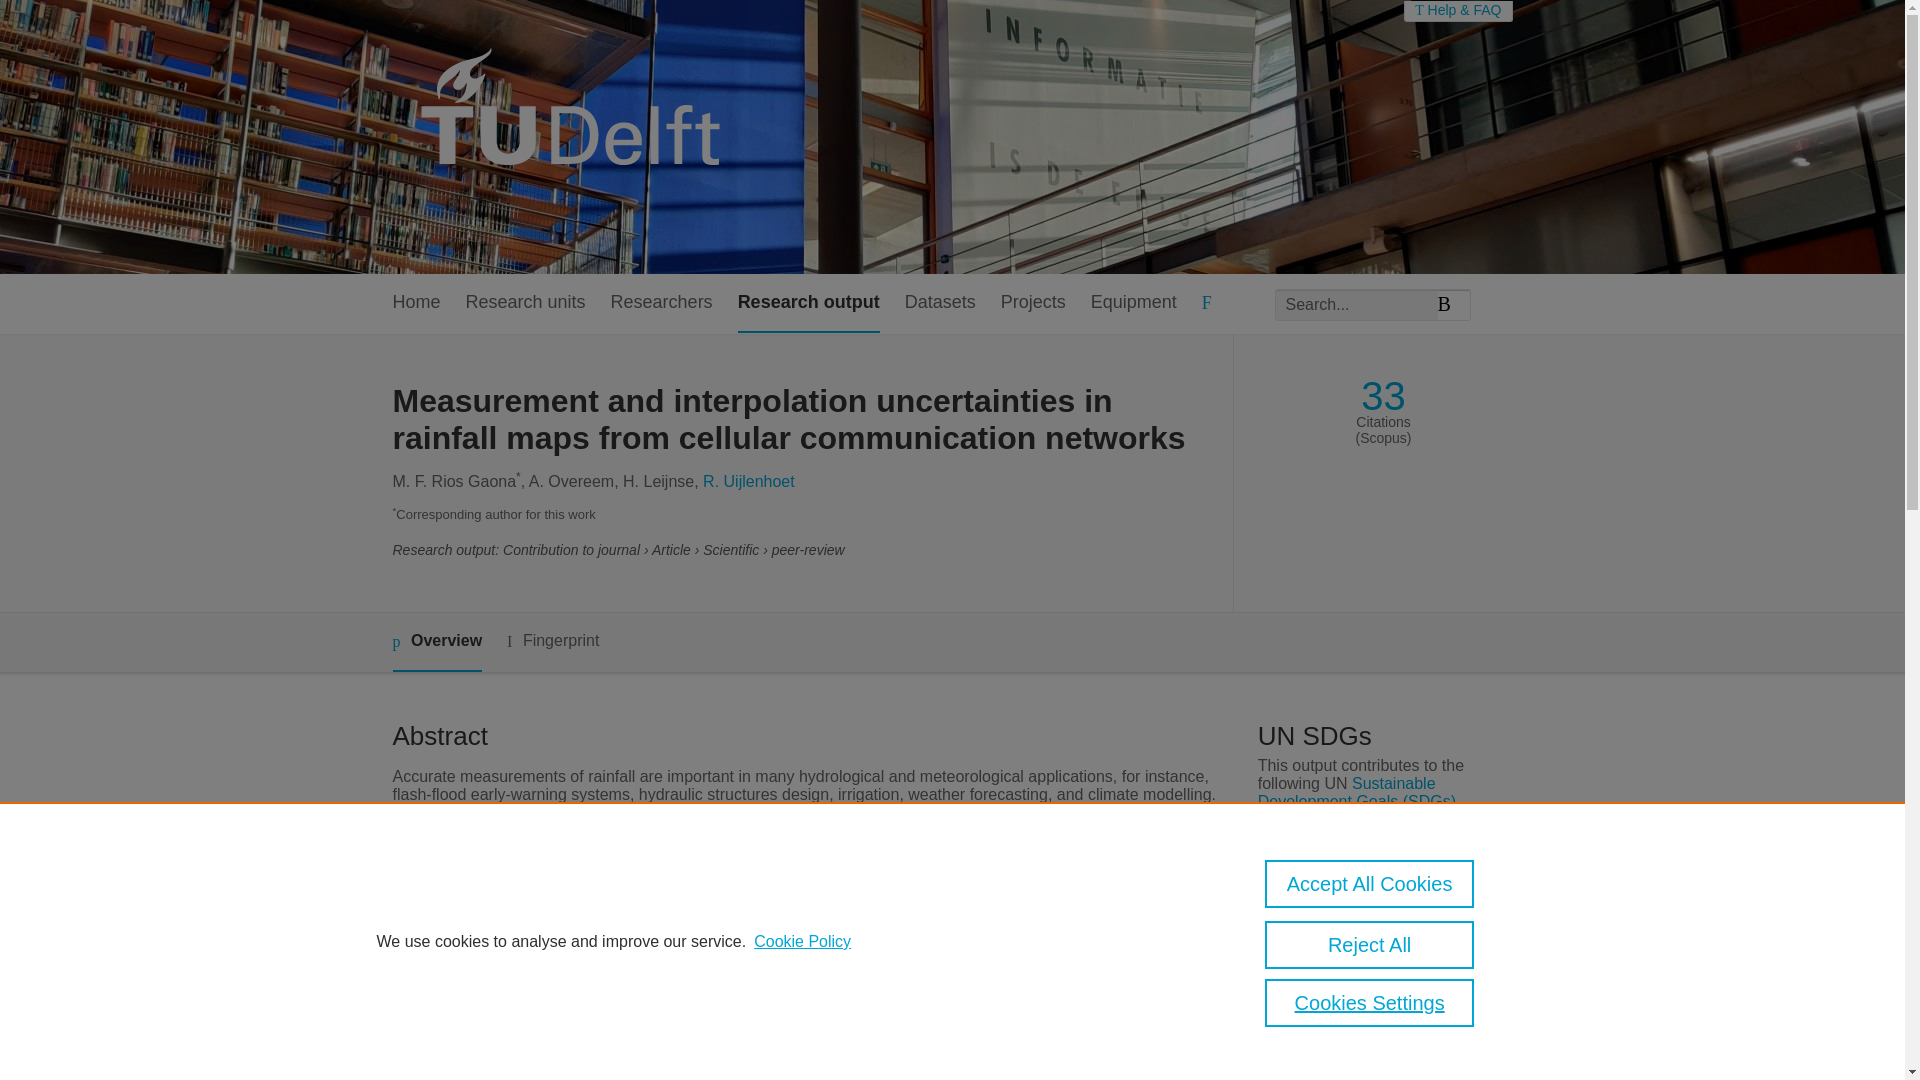 The height and width of the screenshot is (1080, 1920). I want to click on R. Uijlenhoet, so click(748, 482).